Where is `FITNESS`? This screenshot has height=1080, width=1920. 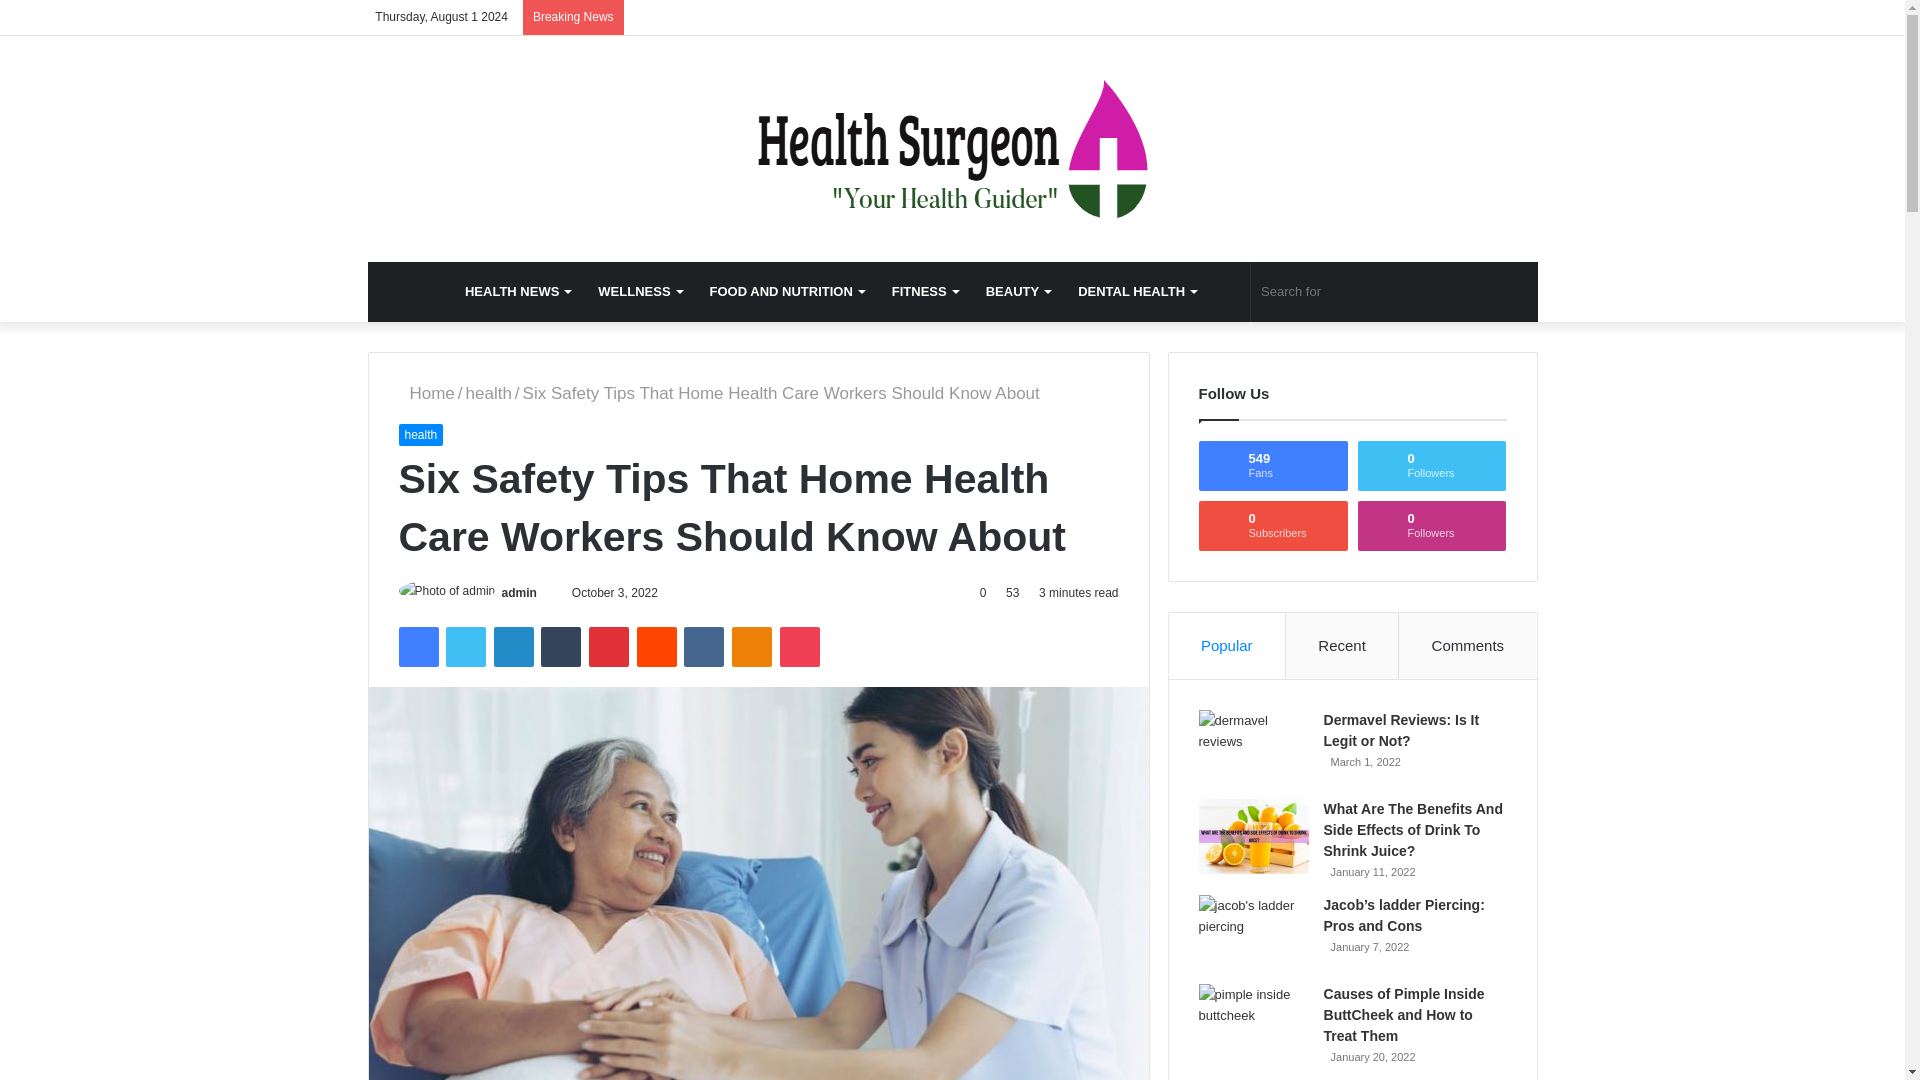
FITNESS is located at coordinates (924, 292).